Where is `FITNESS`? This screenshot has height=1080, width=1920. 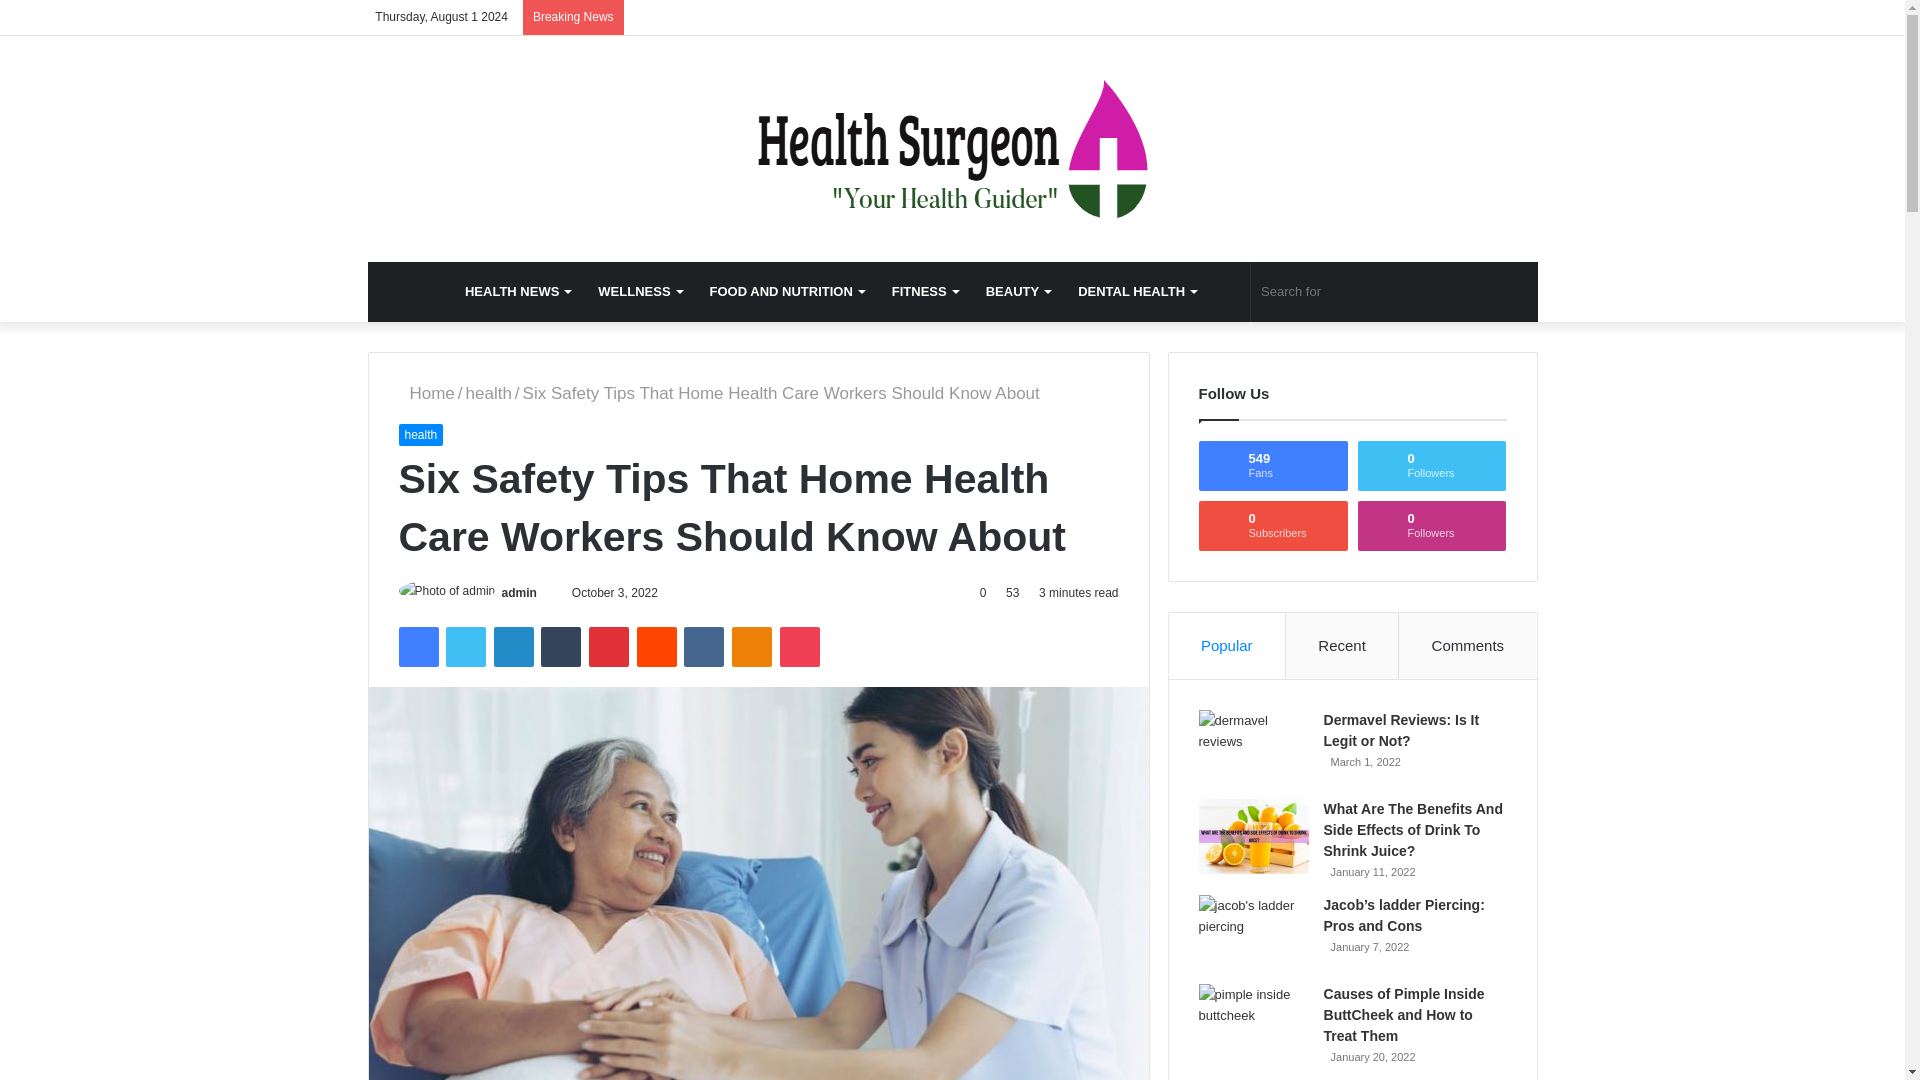
FITNESS is located at coordinates (924, 292).